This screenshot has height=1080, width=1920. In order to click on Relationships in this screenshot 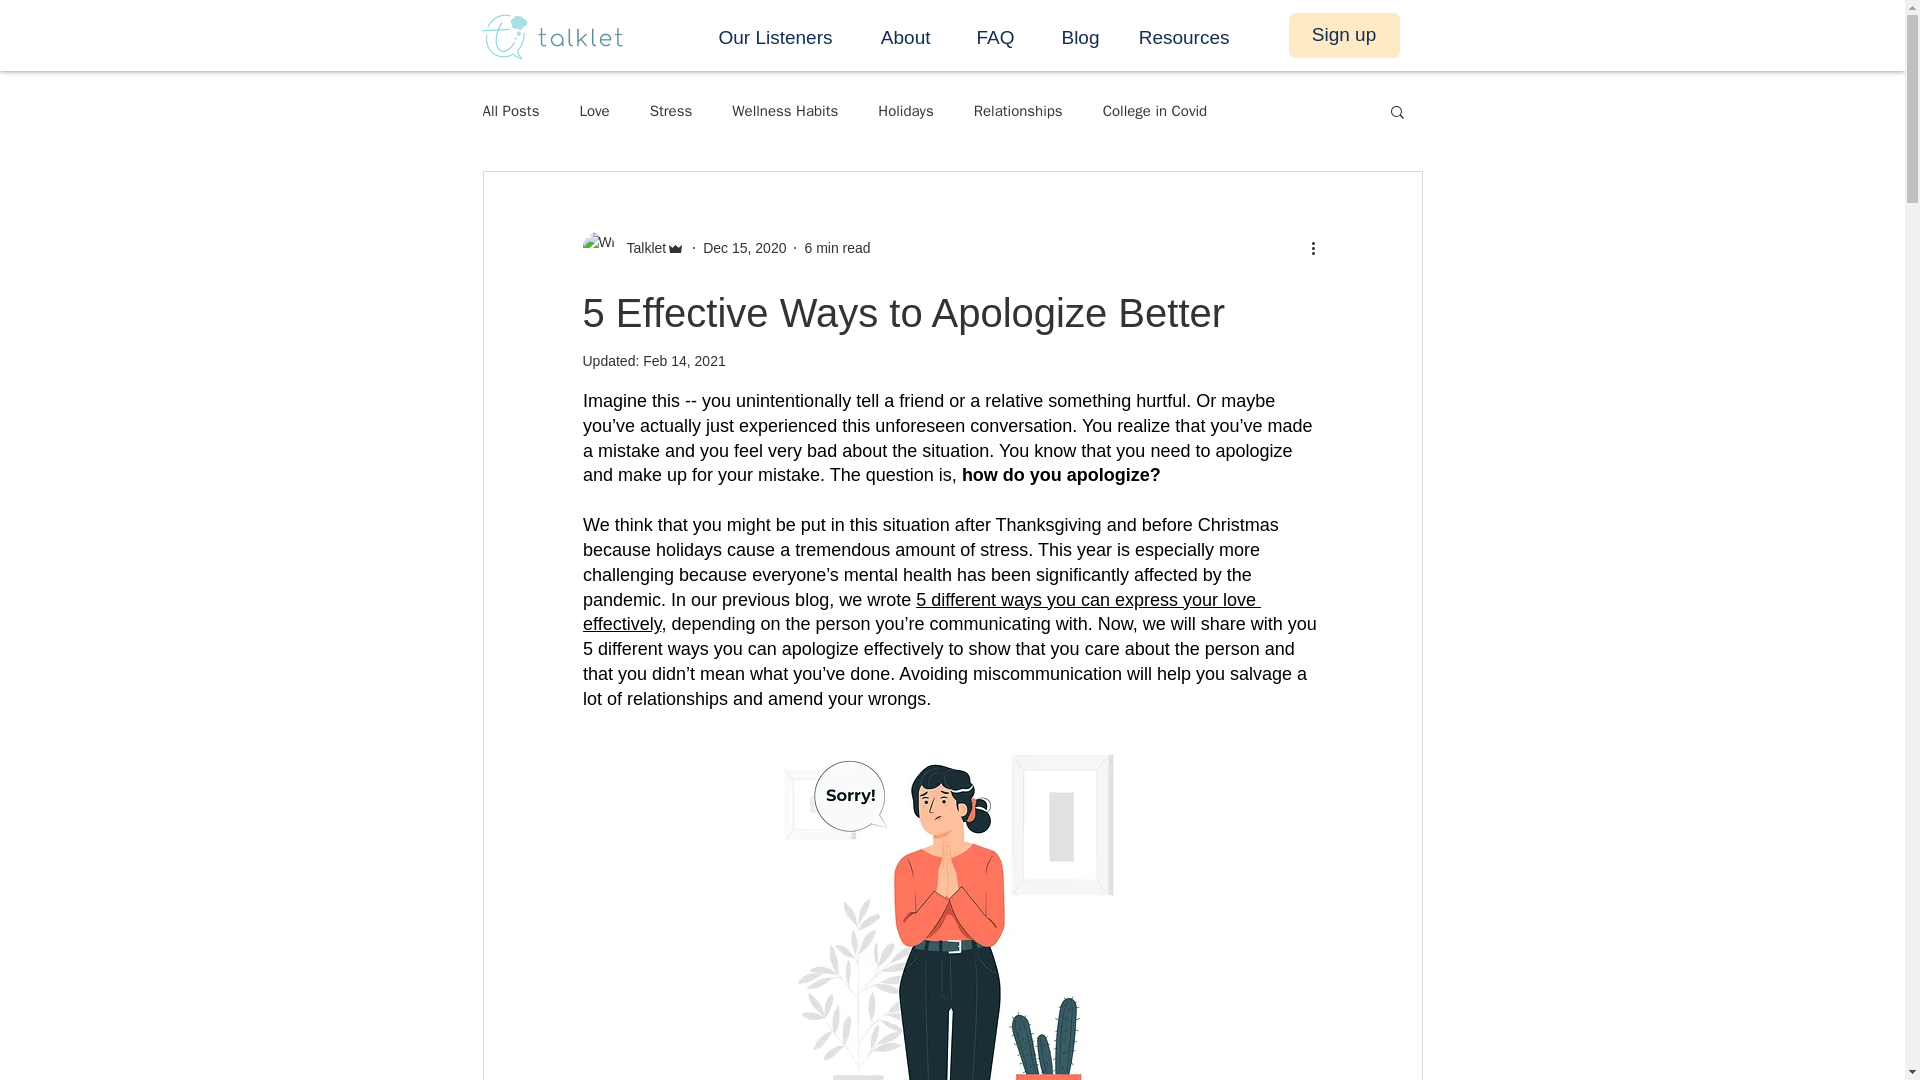, I will do `click(1018, 110)`.